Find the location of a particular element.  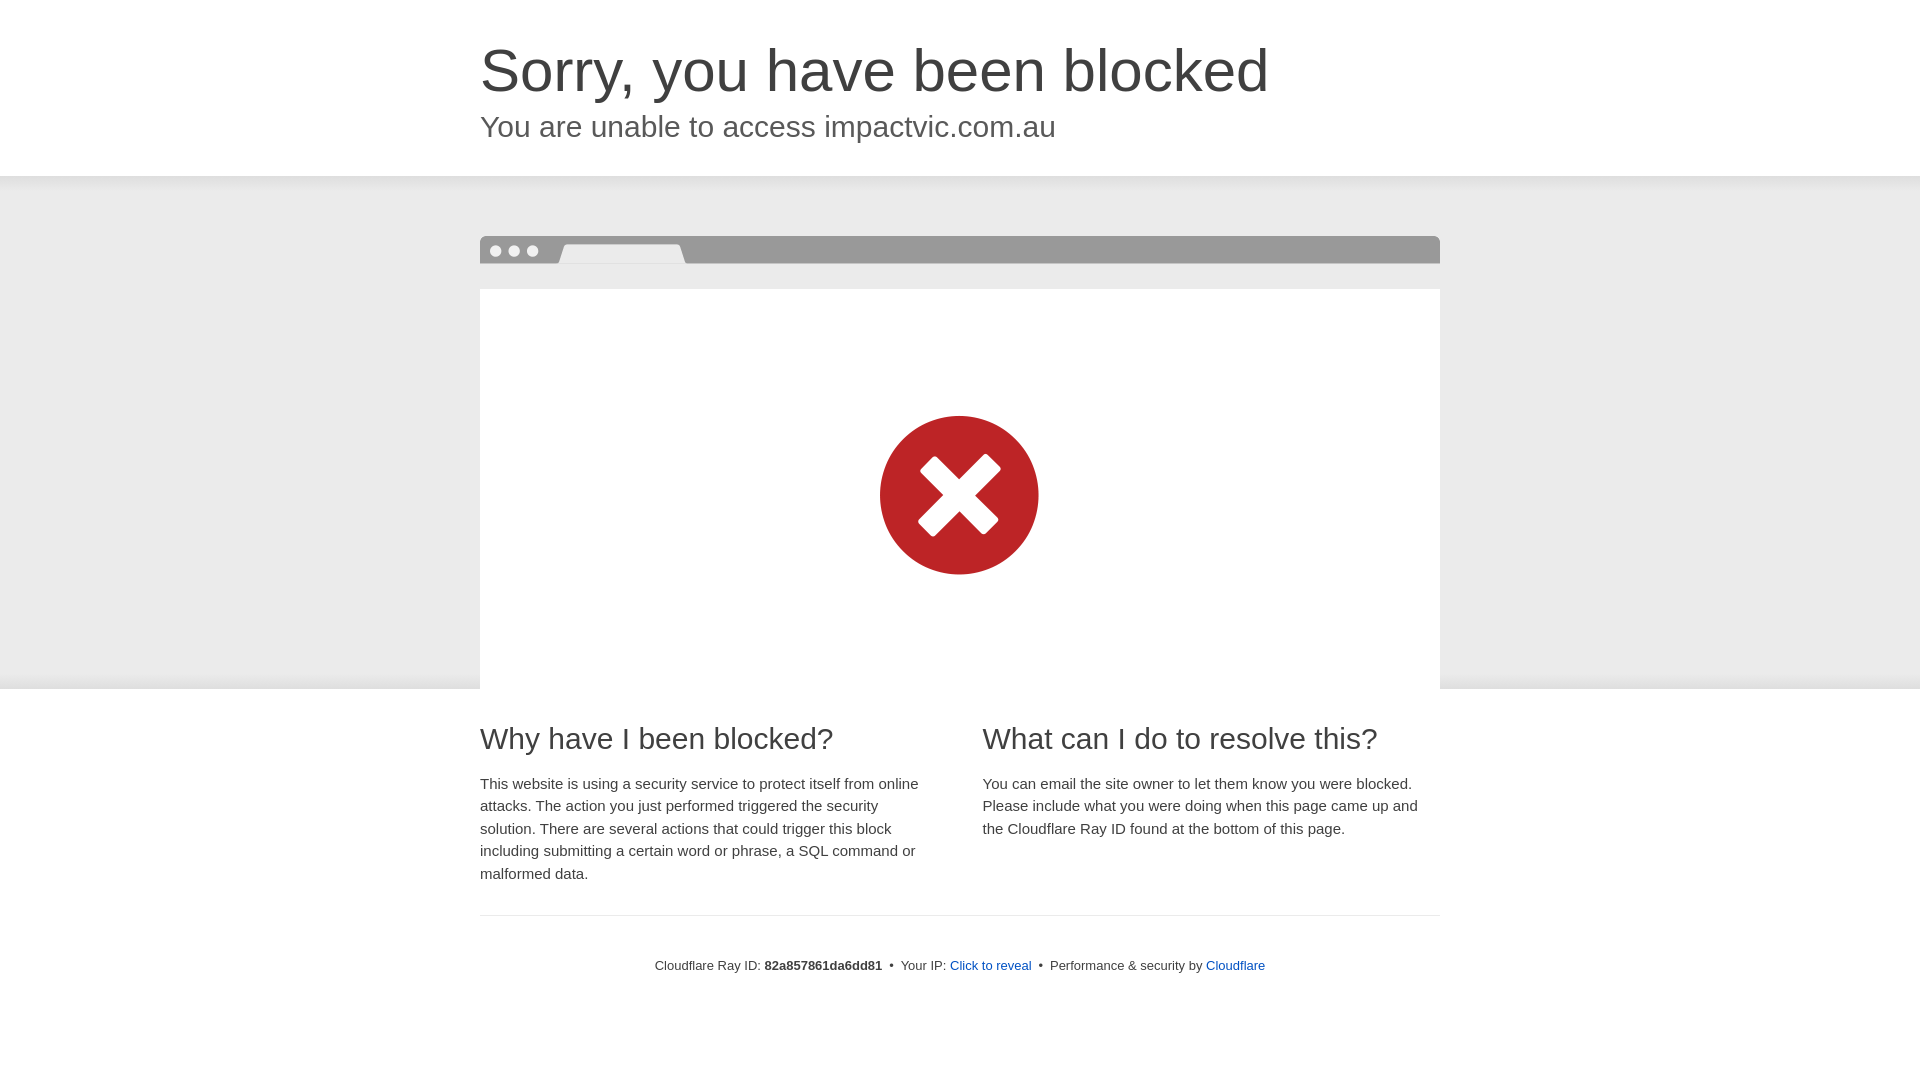

Click to reveal is located at coordinates (991, 966).